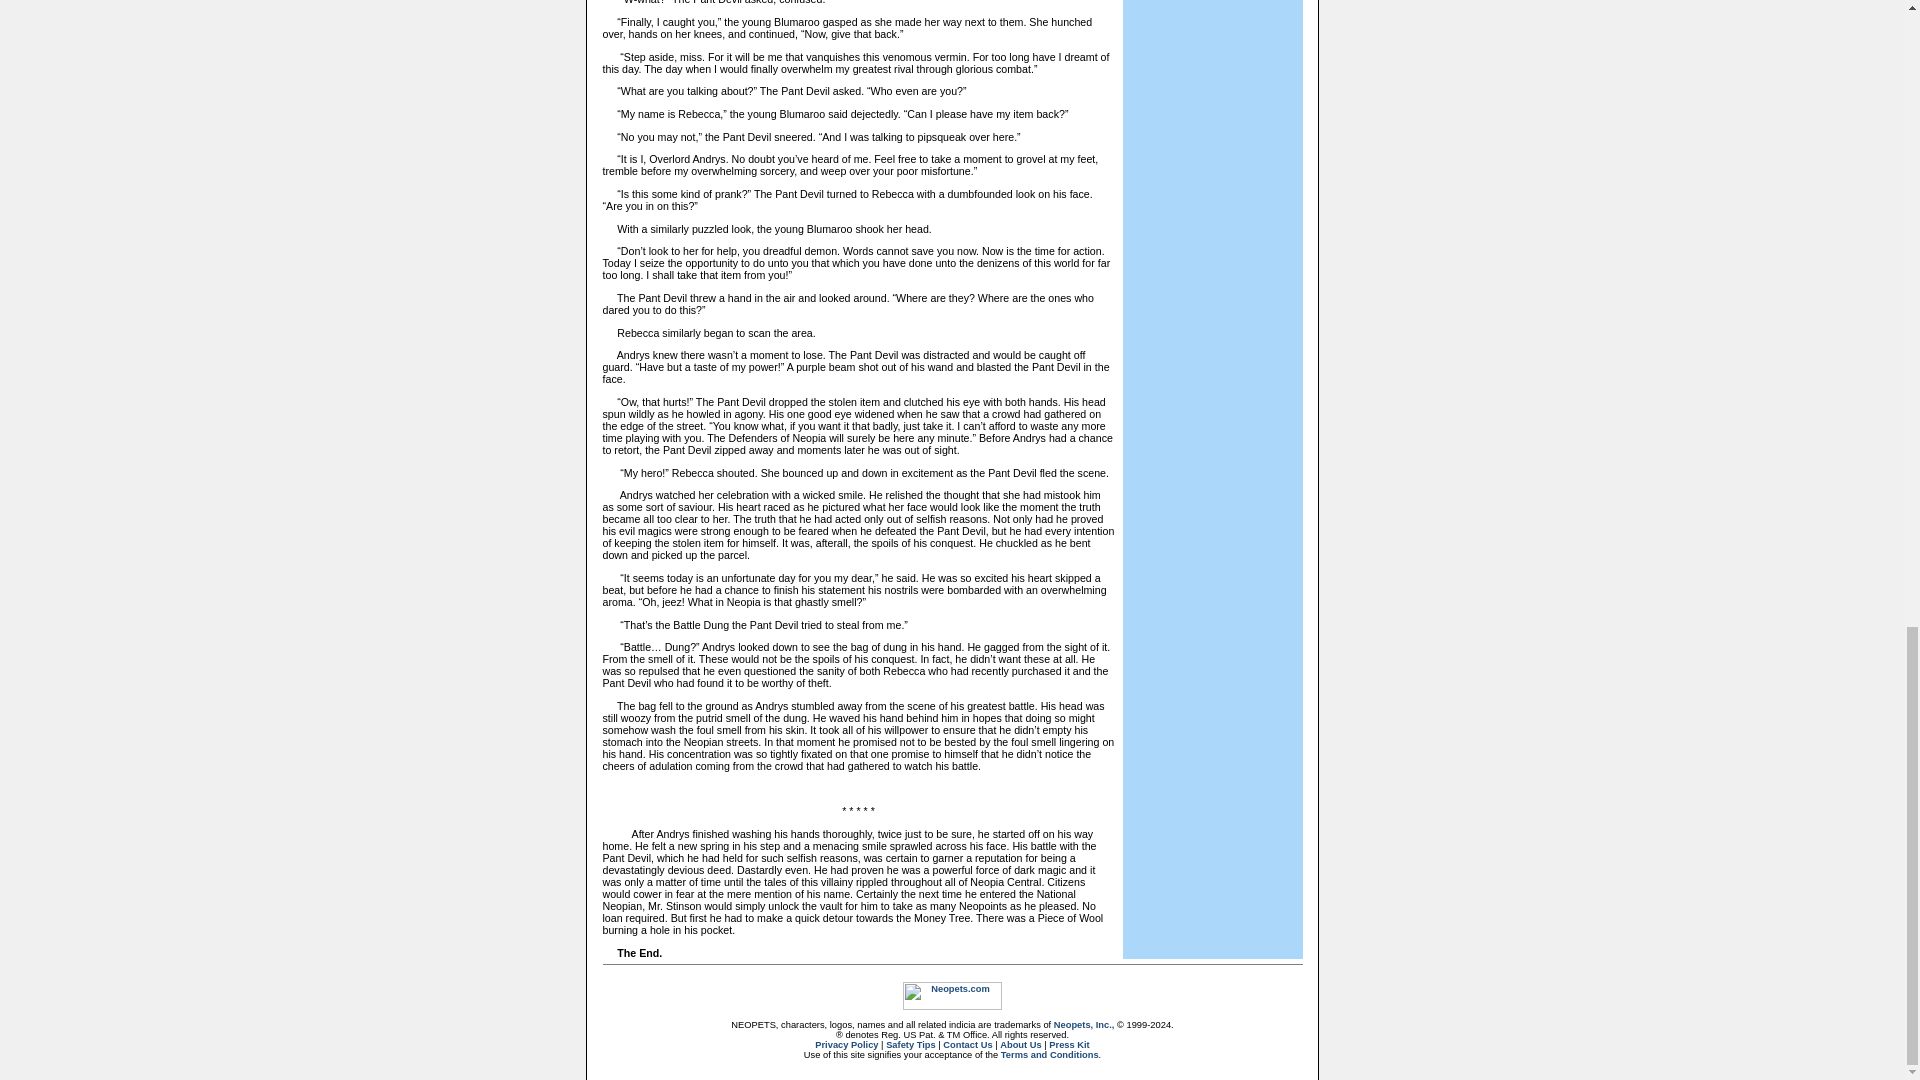 The image size is (1920, 1080). I want to click on Terms and Conditions, so click(1049, 1054).